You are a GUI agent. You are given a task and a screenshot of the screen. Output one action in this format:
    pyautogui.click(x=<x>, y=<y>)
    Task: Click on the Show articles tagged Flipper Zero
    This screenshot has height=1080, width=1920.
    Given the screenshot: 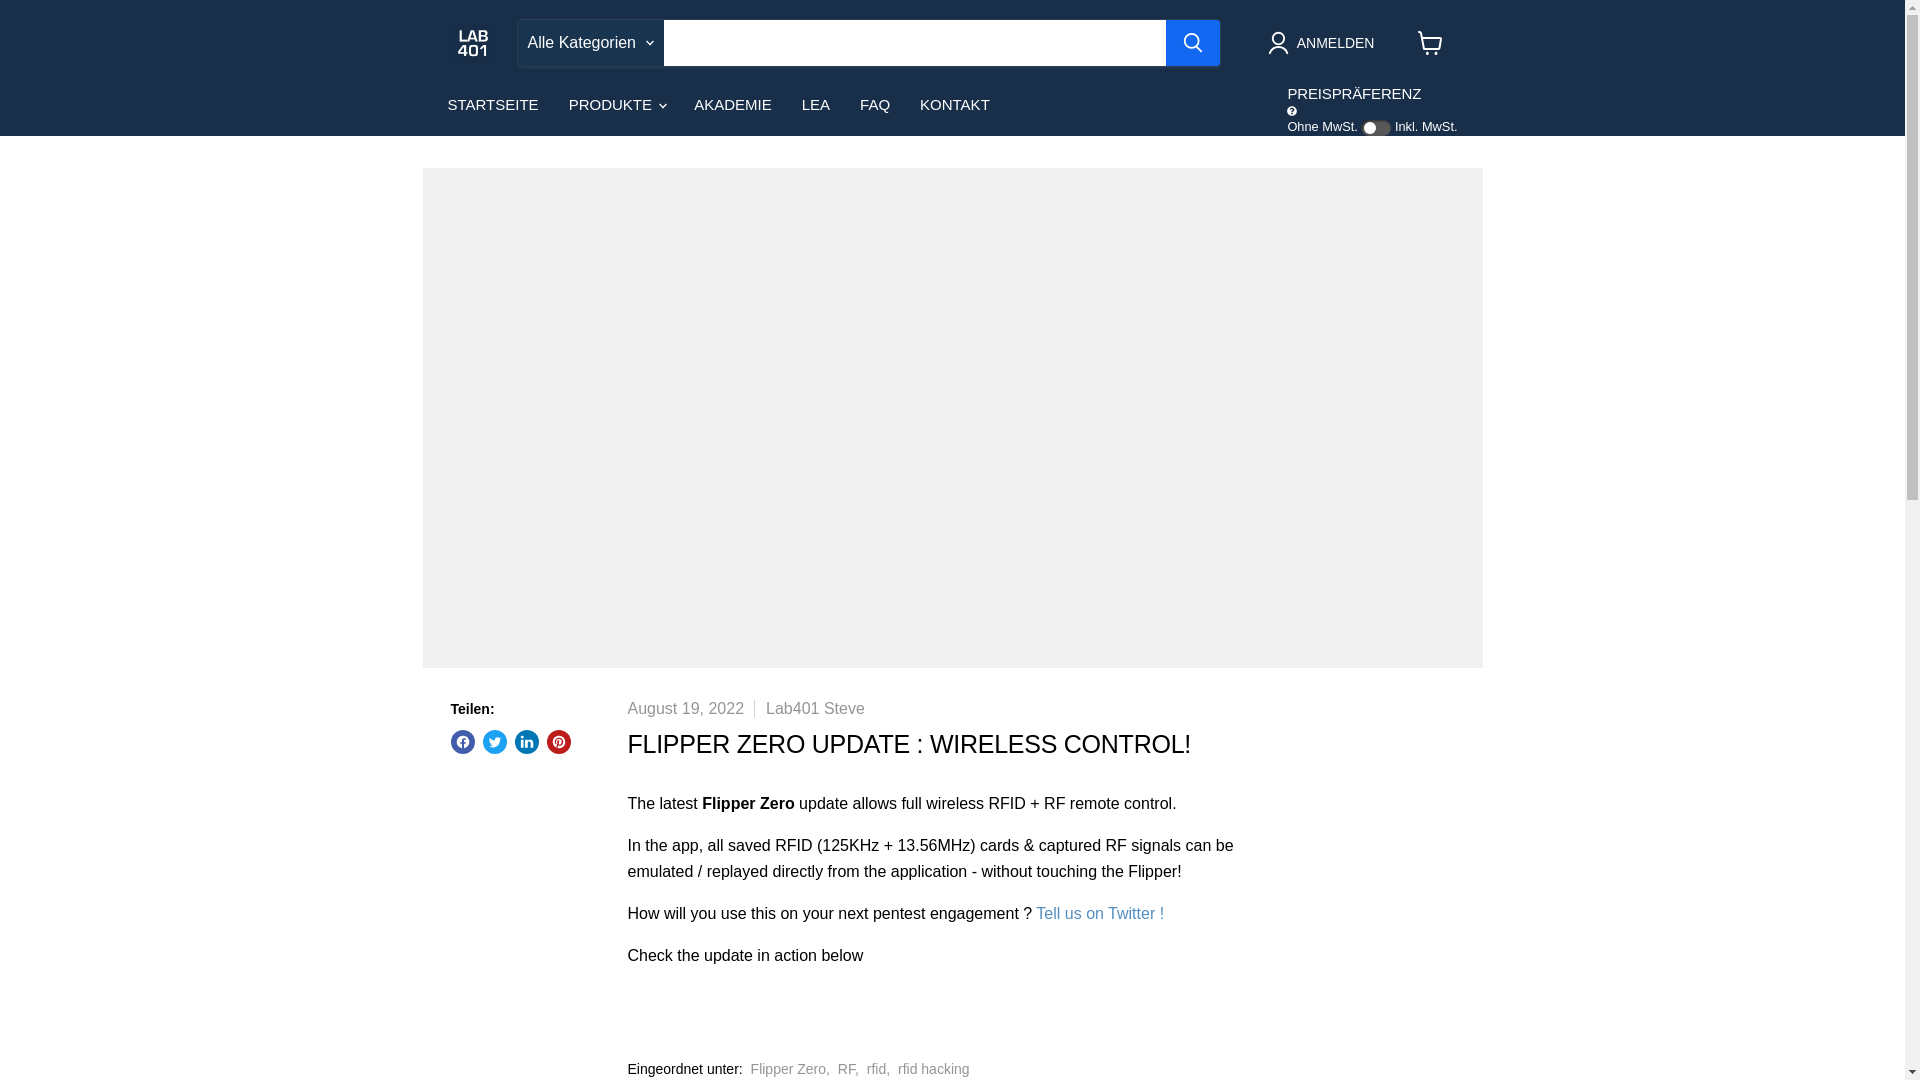 What is the action you would take?
    pyautogui.click(x=788, y=1068)
    